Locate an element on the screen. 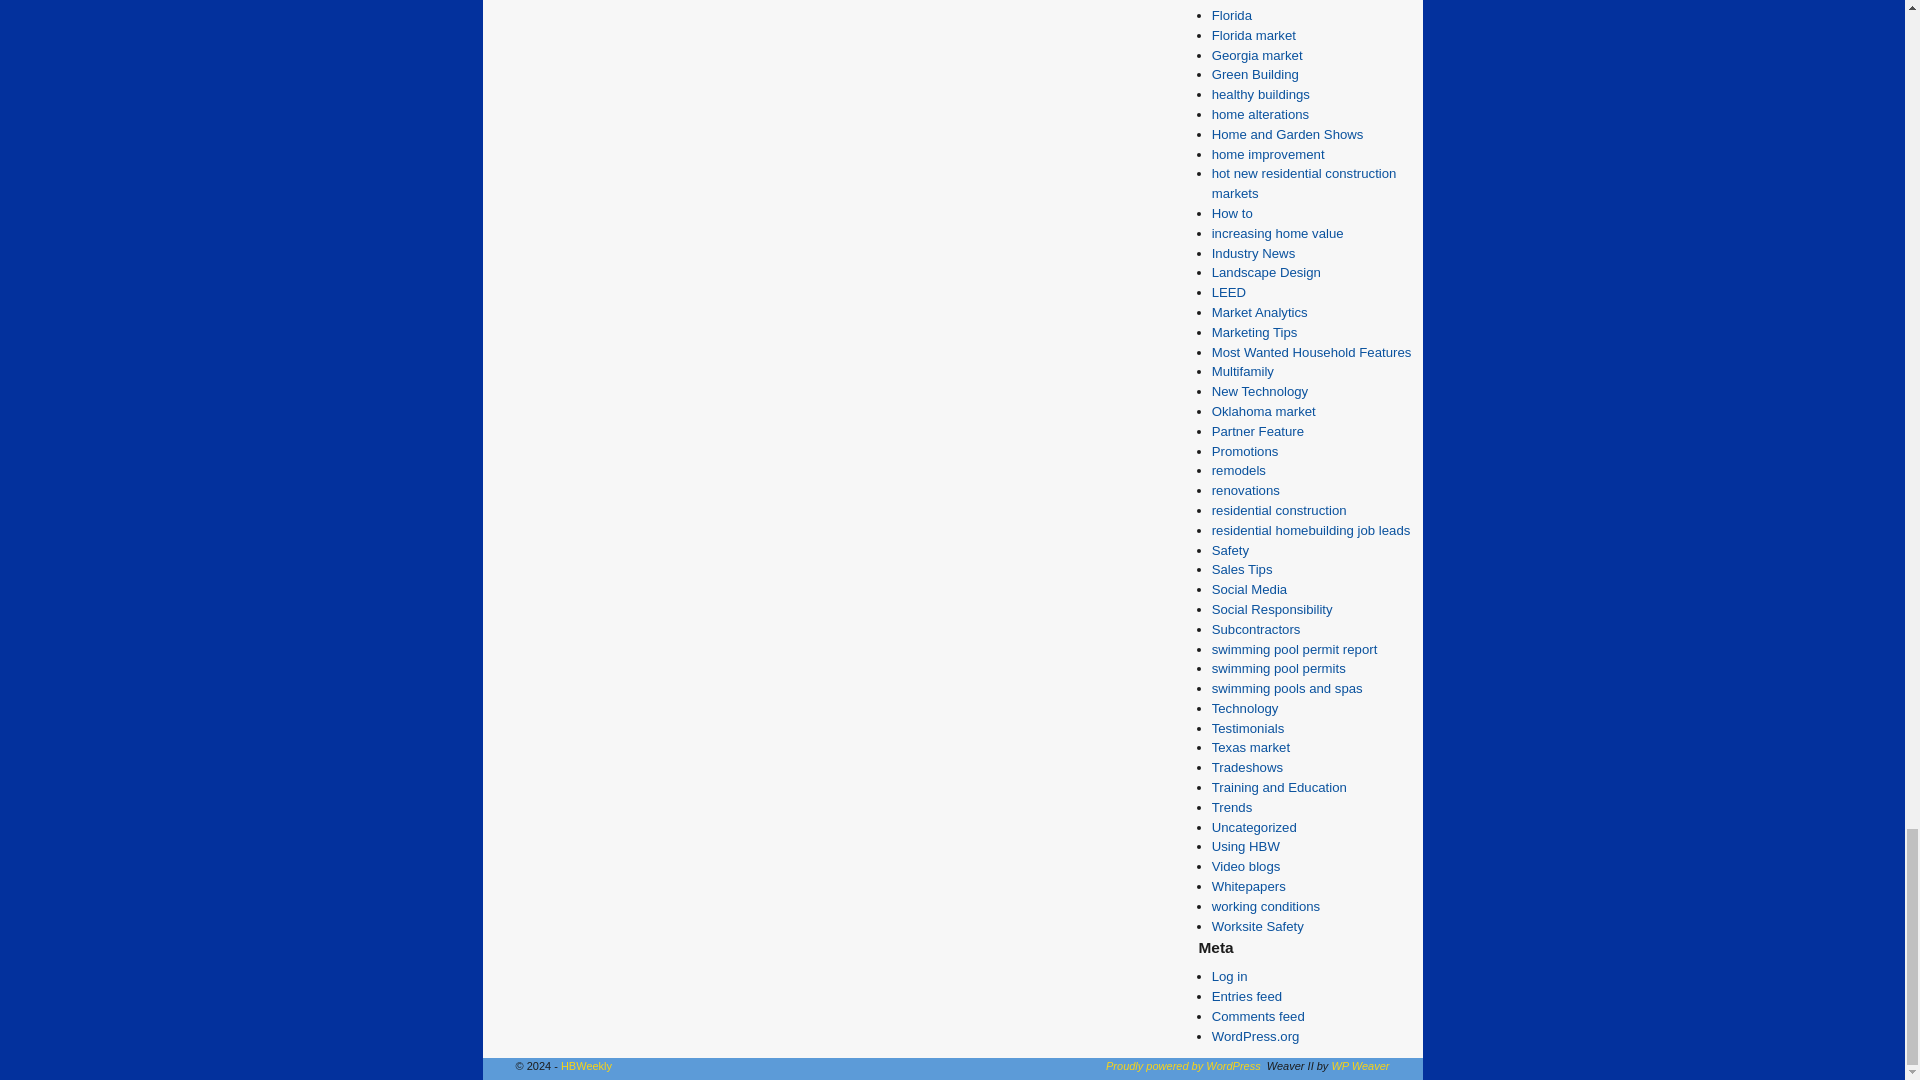 The image size is (1920, 1080). HBWeekly Client Testimonials is located at coordinates (1248, 728).